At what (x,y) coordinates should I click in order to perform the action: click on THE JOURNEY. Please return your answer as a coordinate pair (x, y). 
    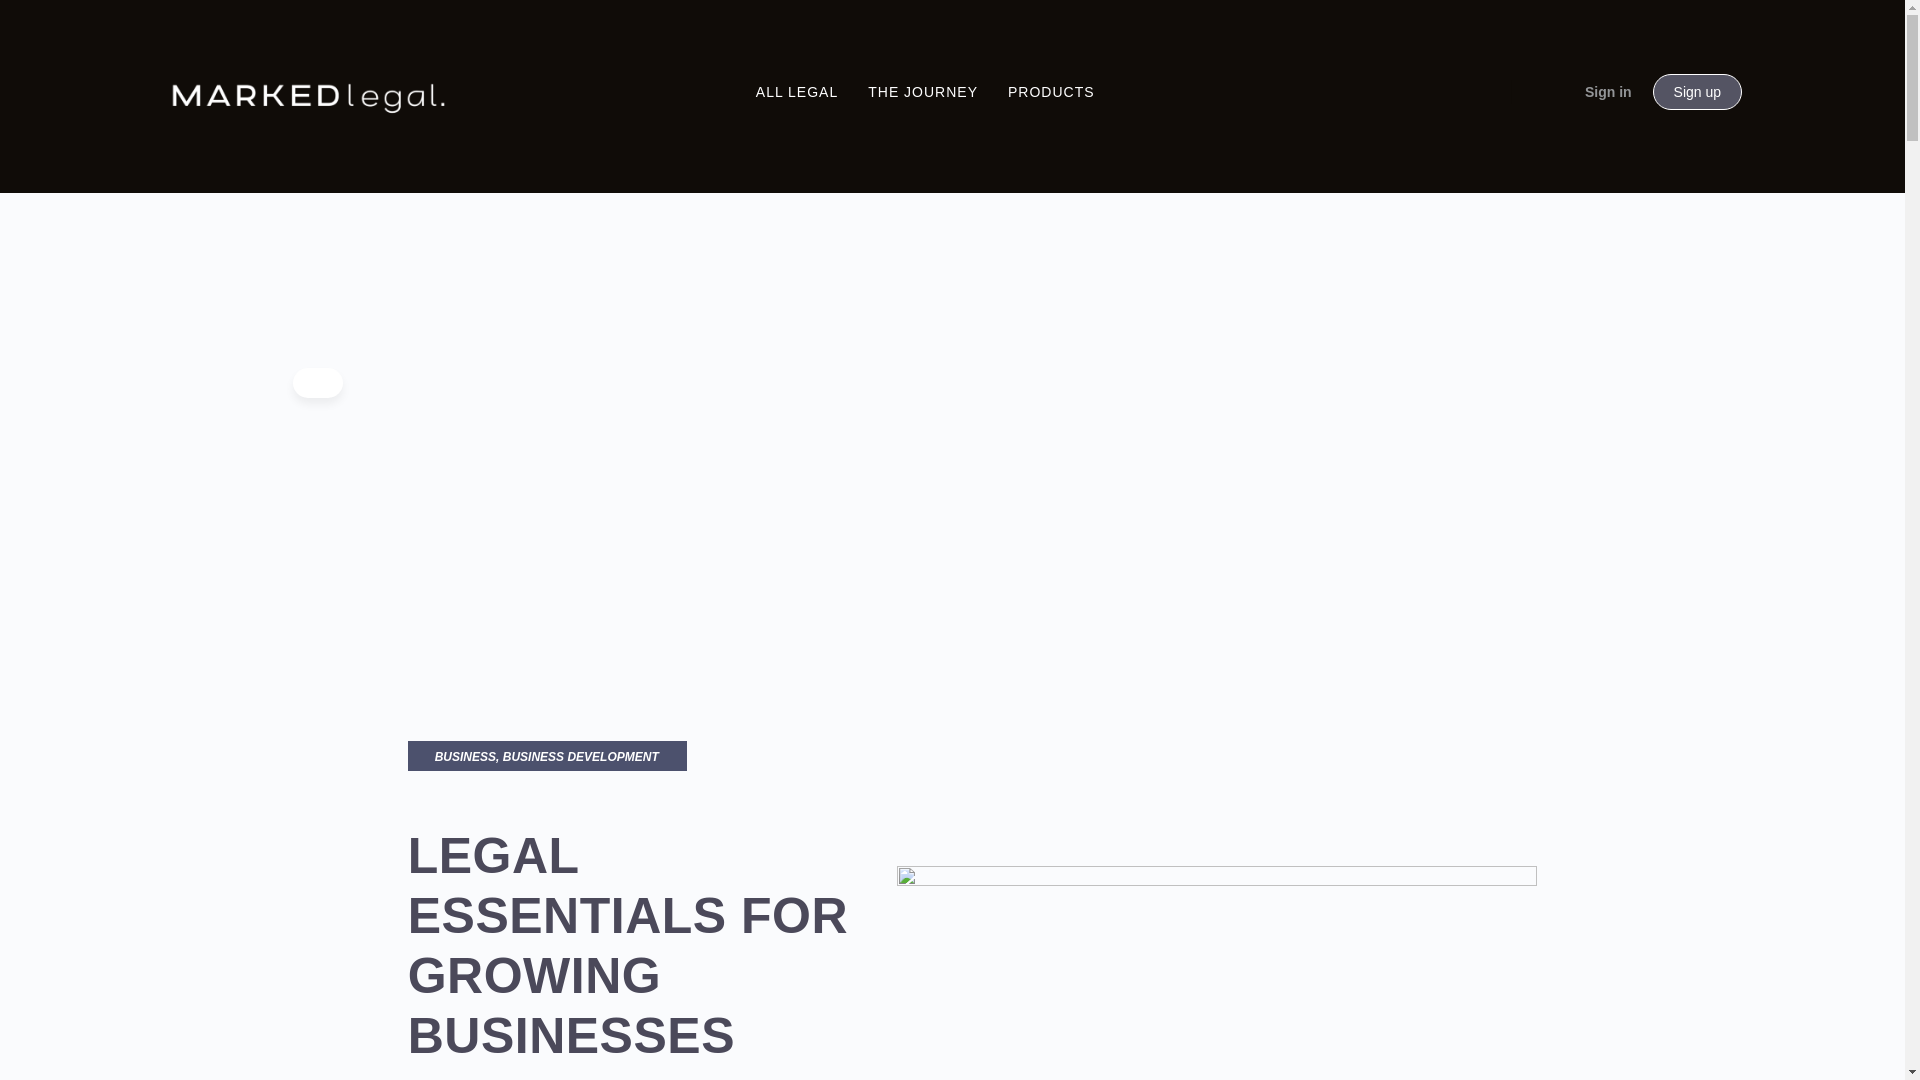
    Looking at the image, I should click on (922, 92).